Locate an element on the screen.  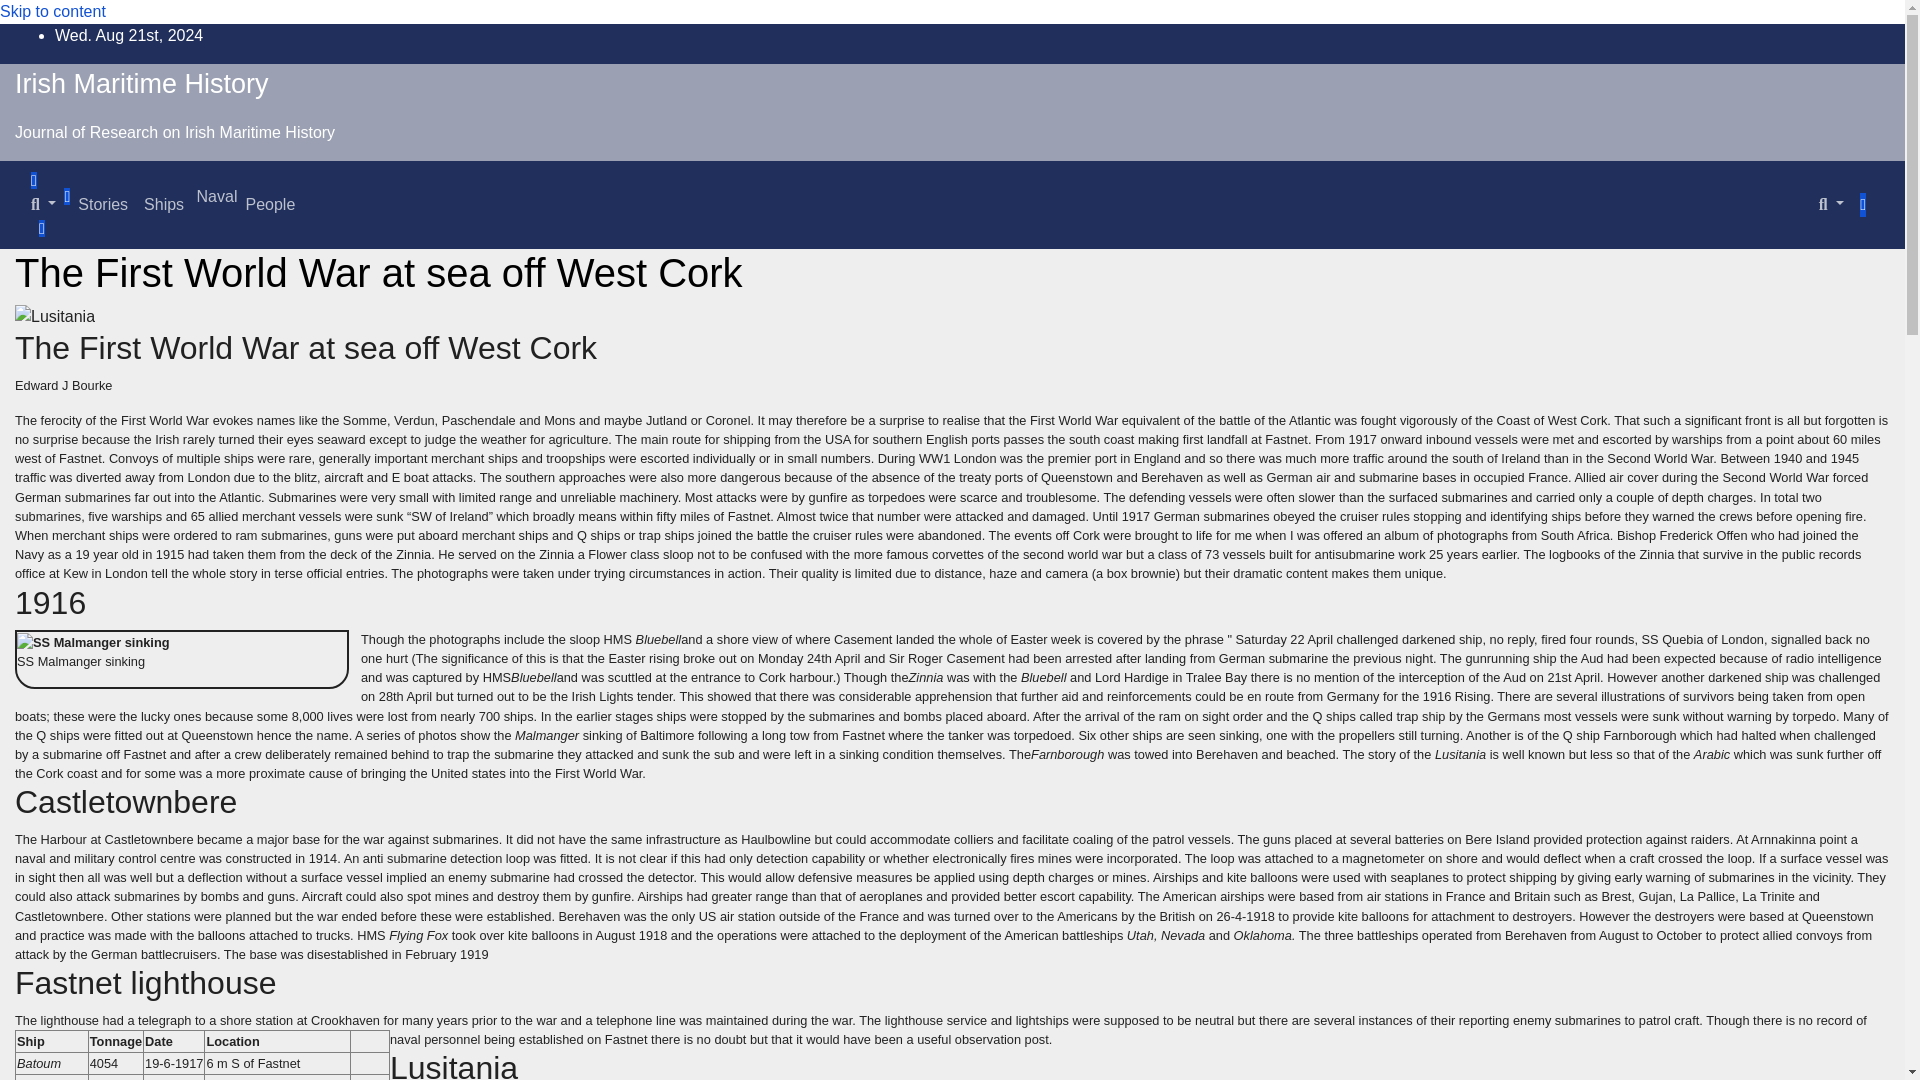
Permalink to: The First World War at sea off West Cork is located at coordinates (379, 271).